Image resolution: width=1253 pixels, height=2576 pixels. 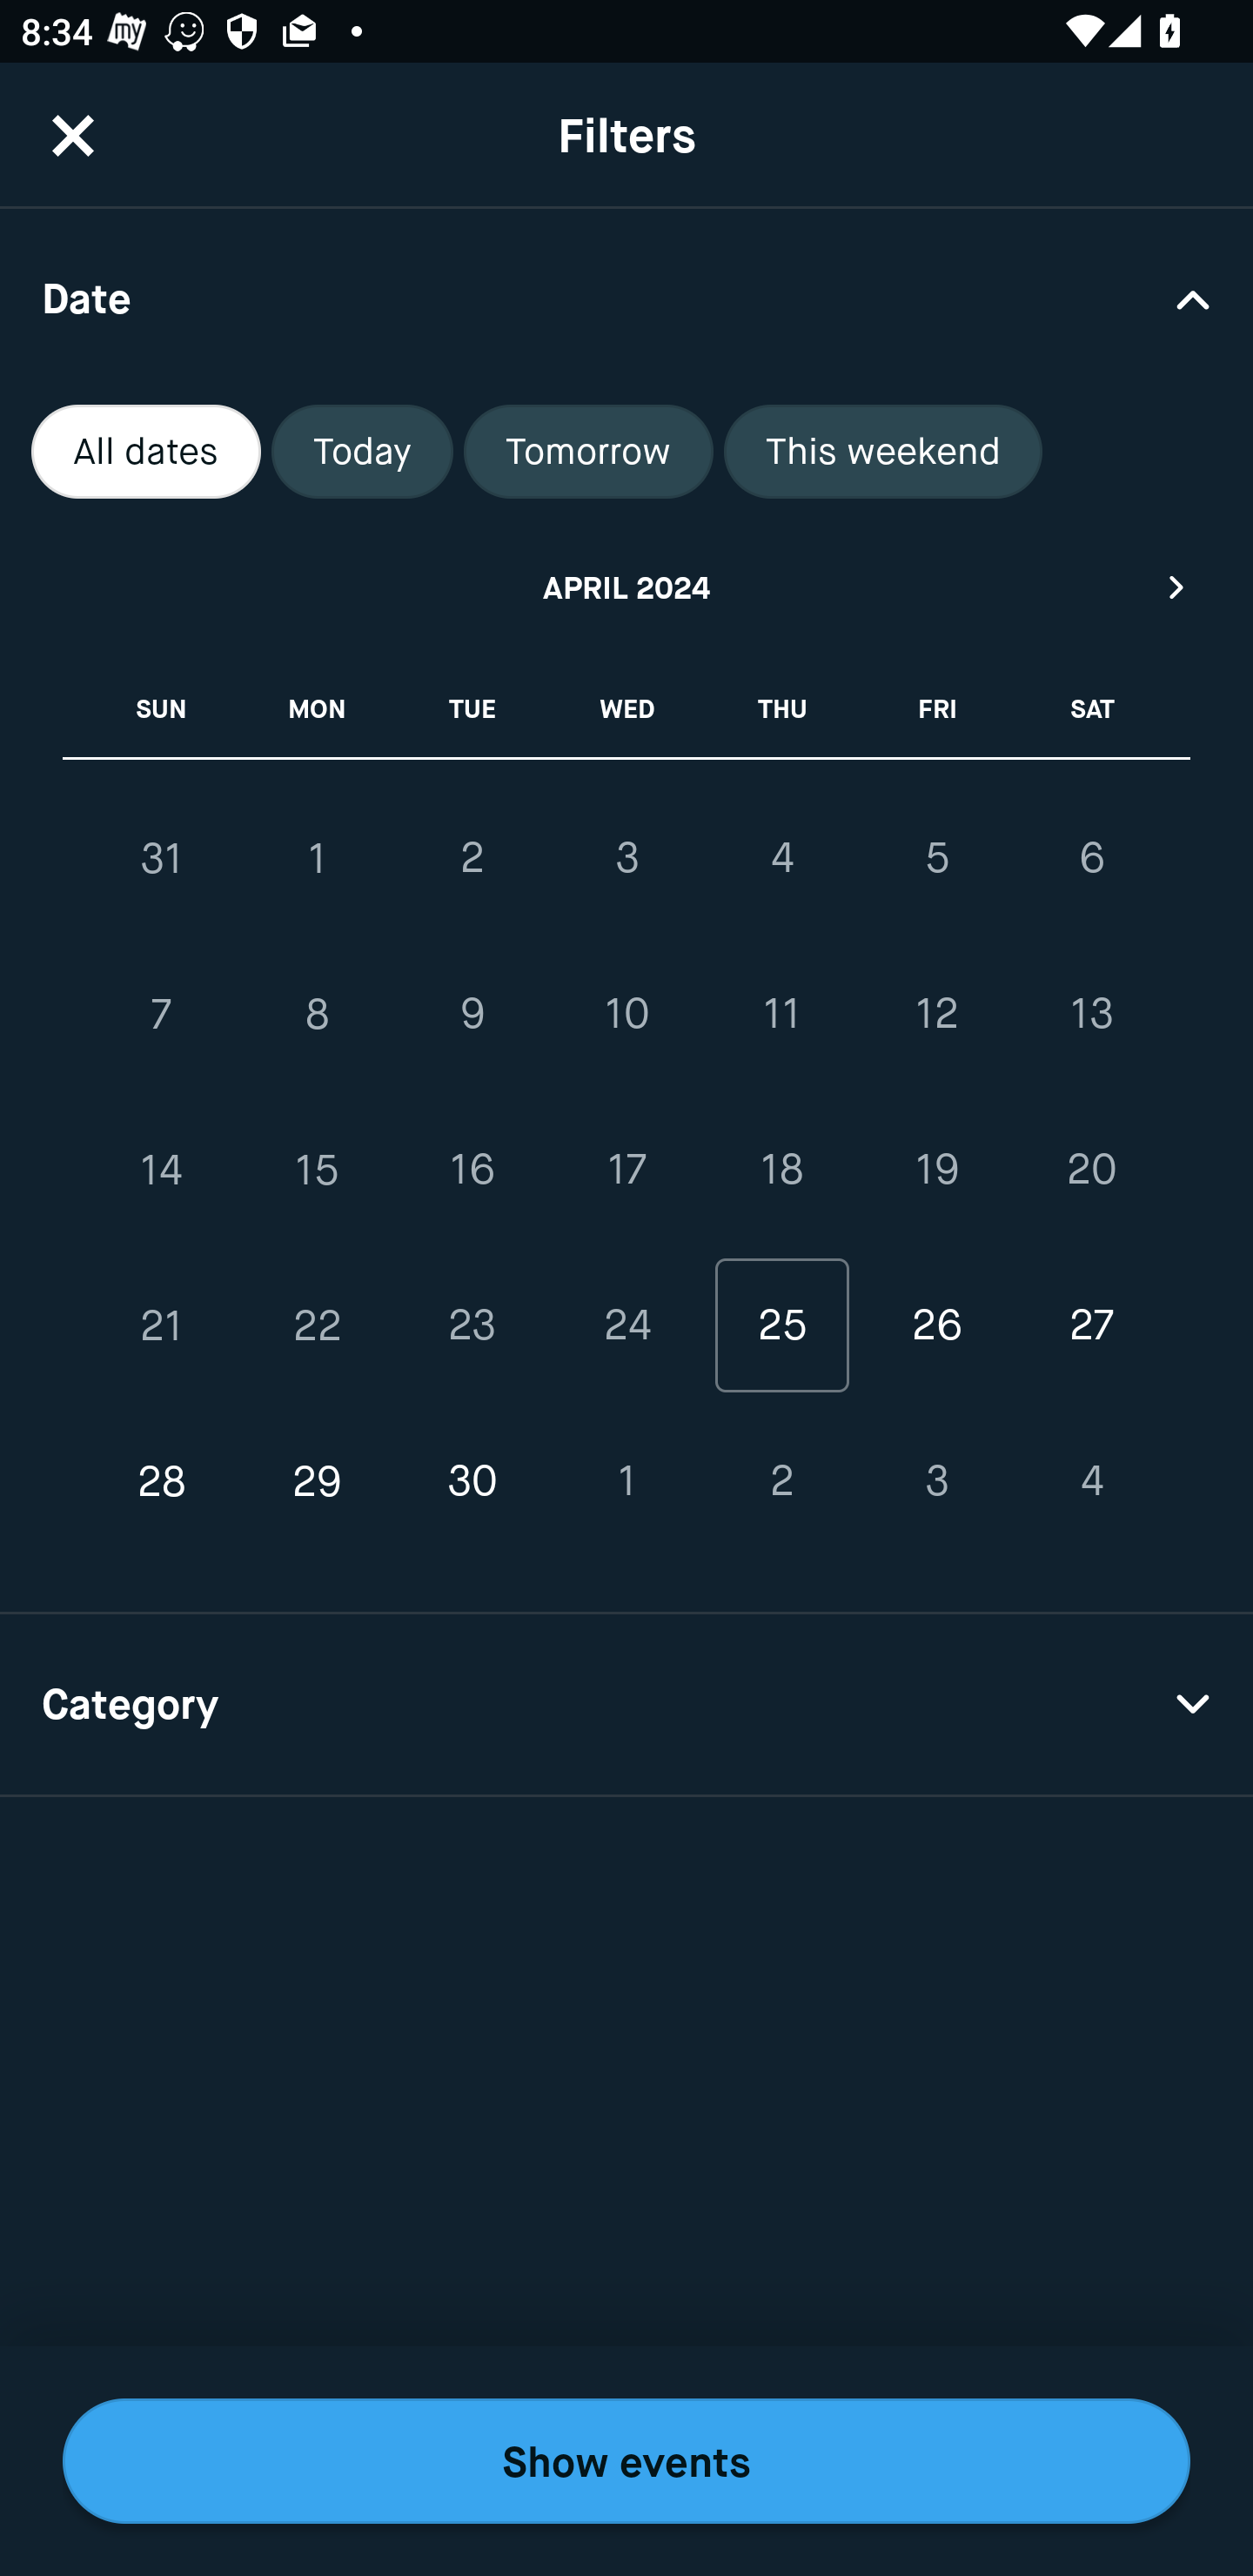 I want to click on 15, so click(x=317, y=1170).